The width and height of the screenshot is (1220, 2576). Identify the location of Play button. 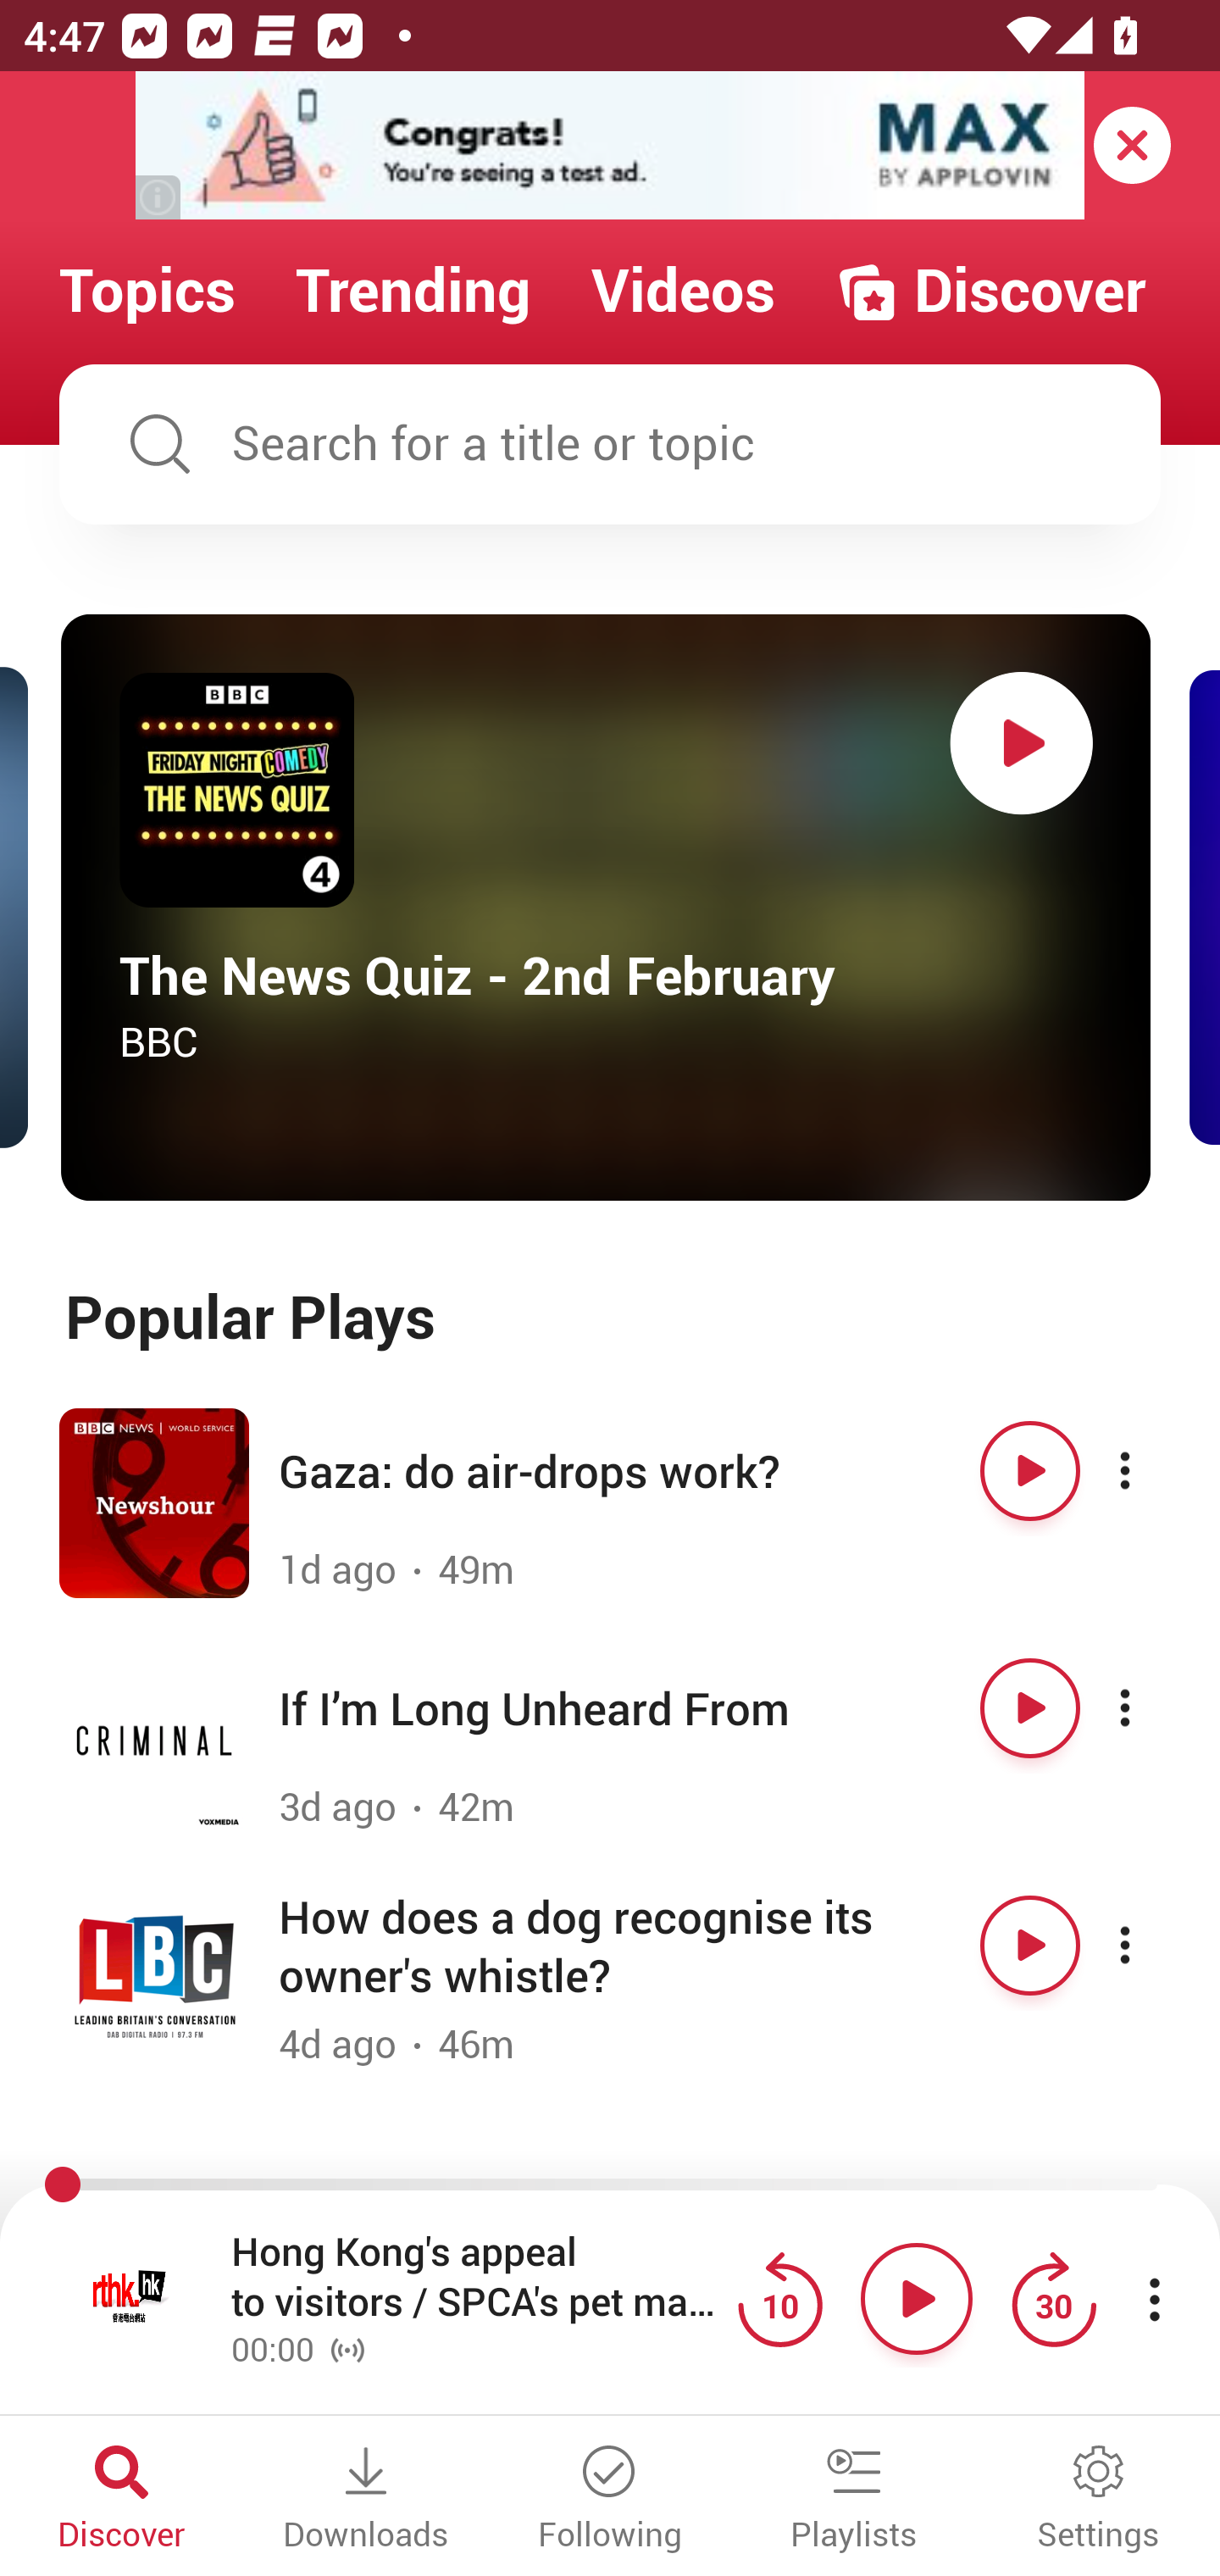
(1030, 1707).